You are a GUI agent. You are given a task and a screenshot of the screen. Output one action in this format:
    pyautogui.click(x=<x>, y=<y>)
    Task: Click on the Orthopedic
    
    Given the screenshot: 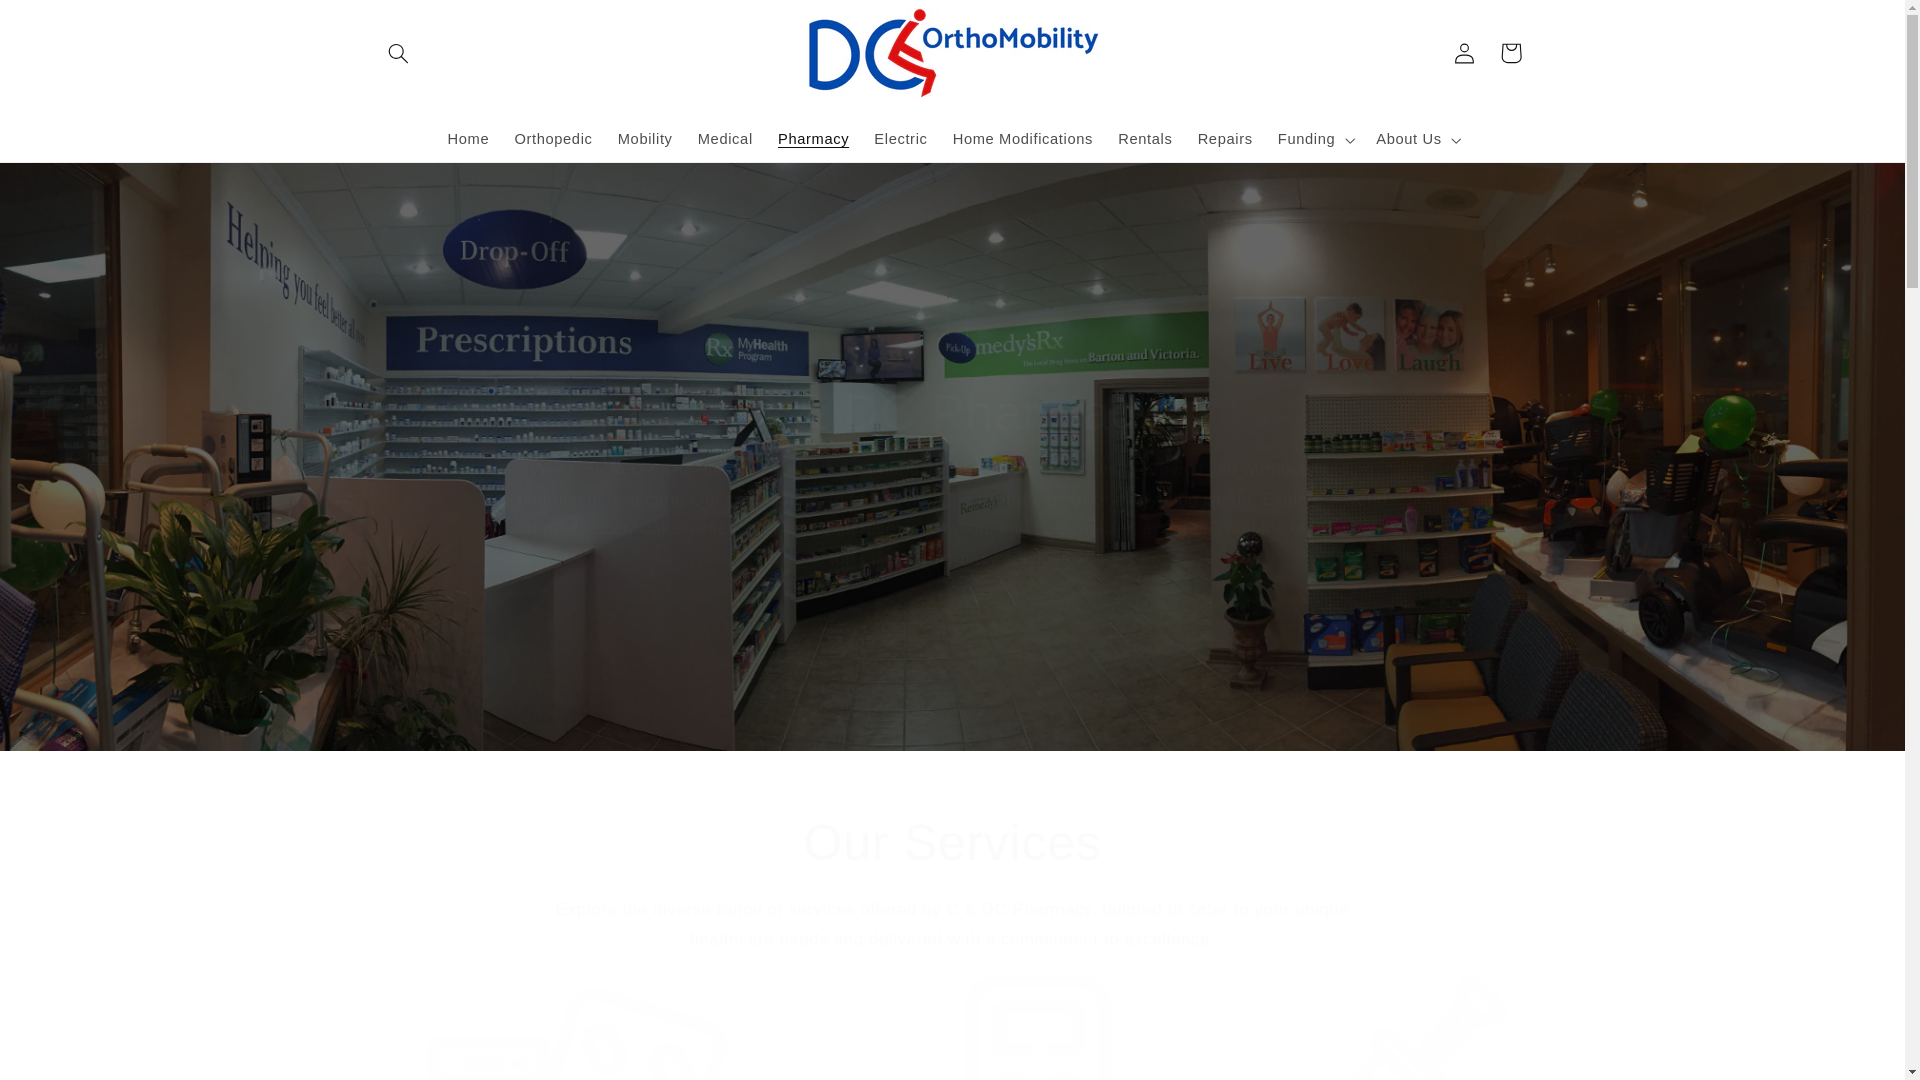 What is the action you would take?
    pyautogui.click(x=552, y=140)
    